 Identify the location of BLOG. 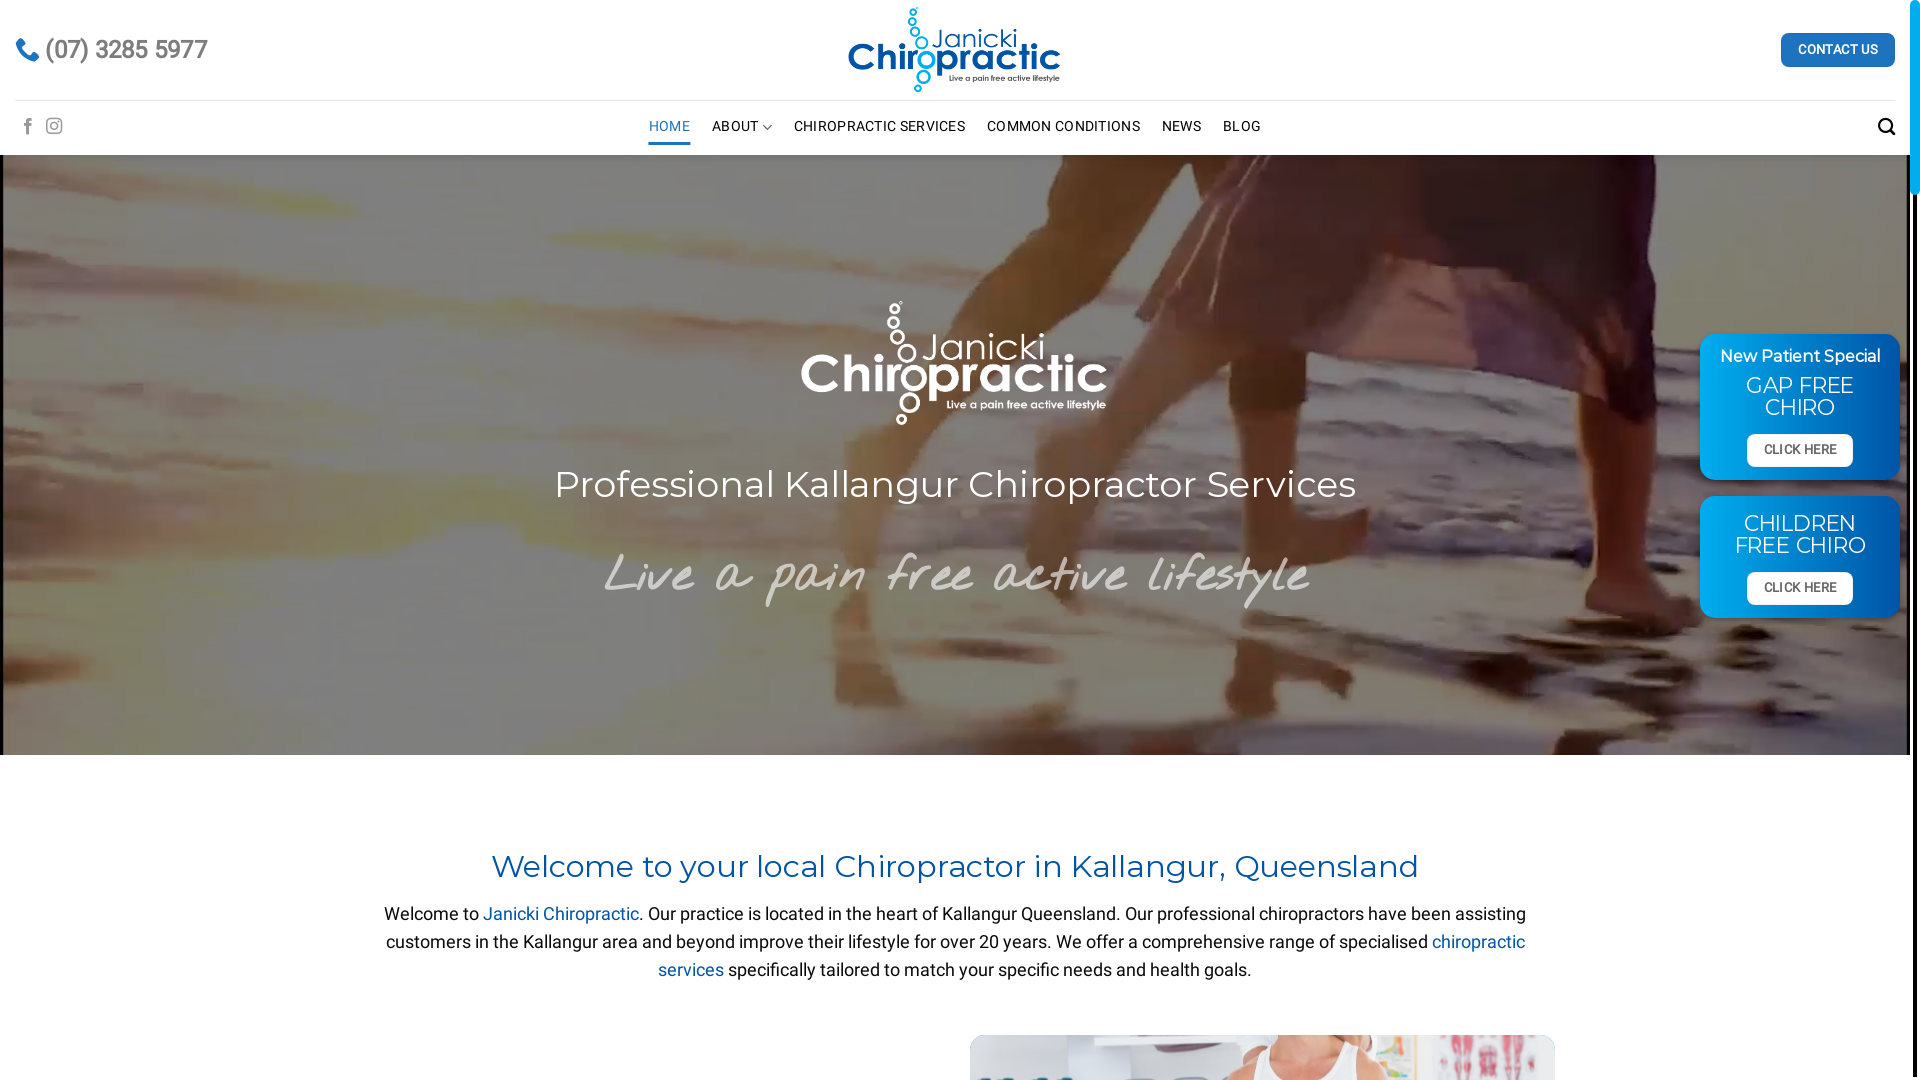
(1242, 127).